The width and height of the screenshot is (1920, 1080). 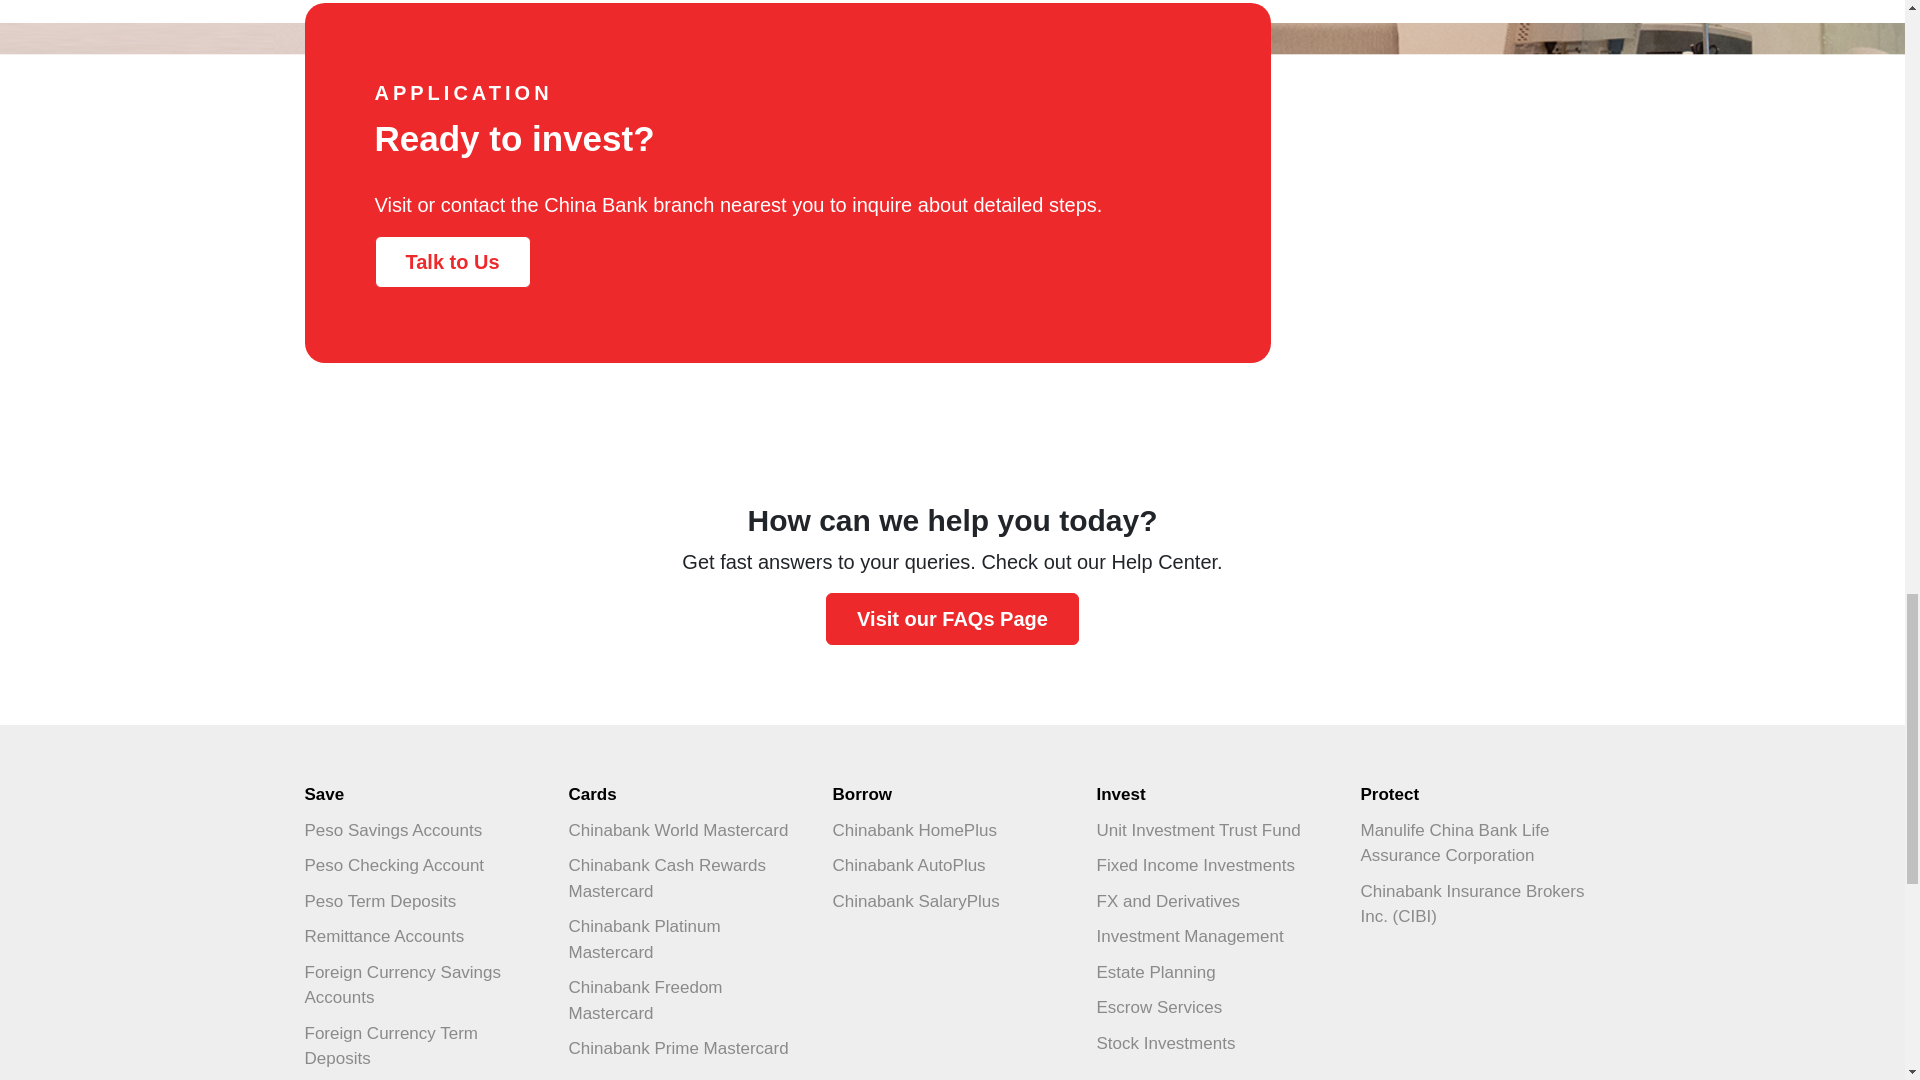 What do you see at coordinates (423, 936) in the screenshot?
I see `Remittance Accounts` at bounding box center [423, 936].